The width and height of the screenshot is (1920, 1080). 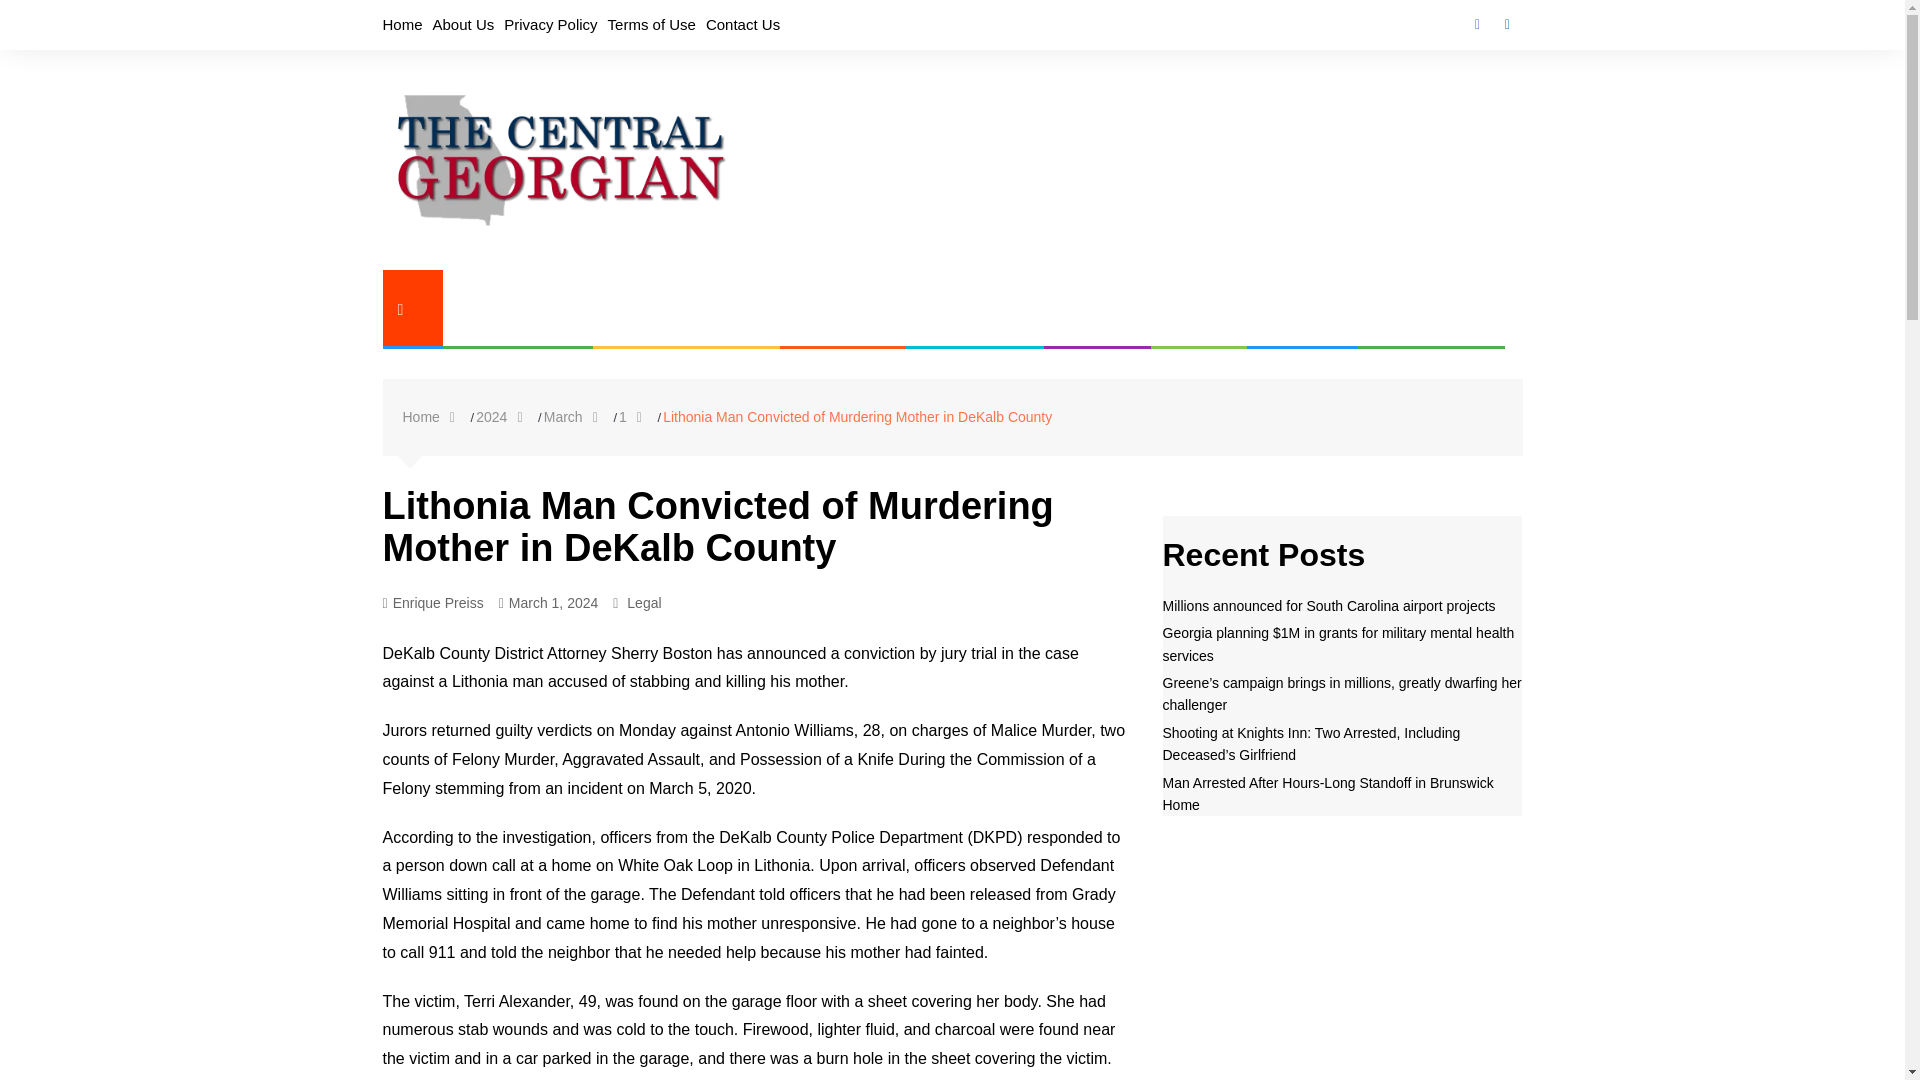 I want to click on LOCAL NEWS, so click(x=504, y=309).